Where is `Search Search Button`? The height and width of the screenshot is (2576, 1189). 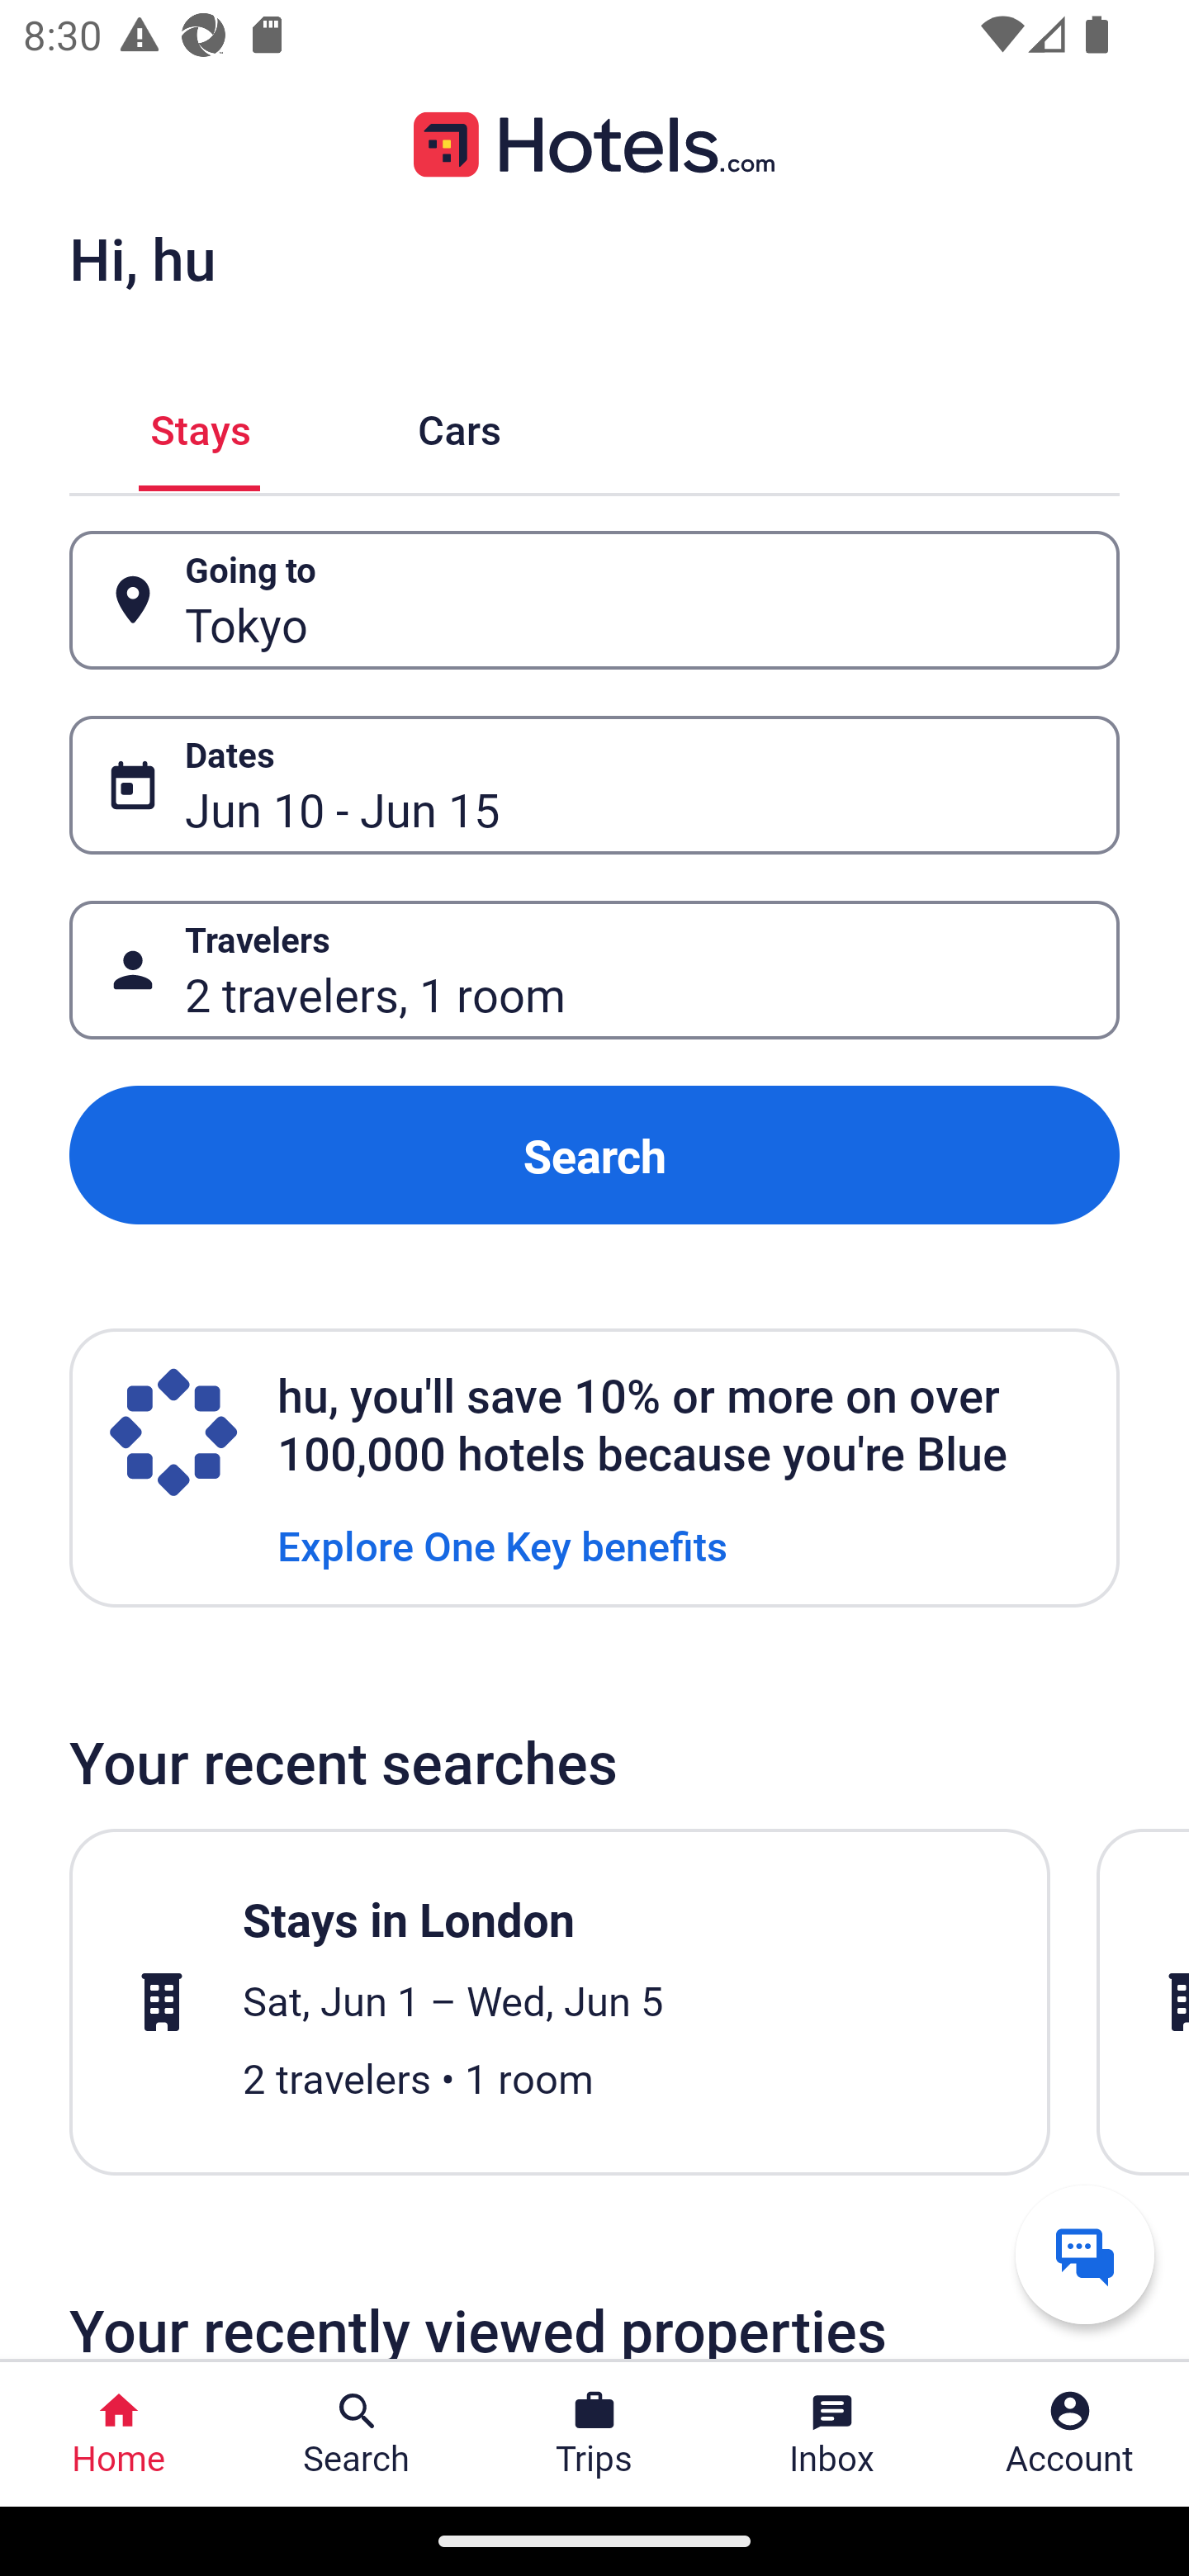 Search Search Button is located at coordinates (357, 2434).